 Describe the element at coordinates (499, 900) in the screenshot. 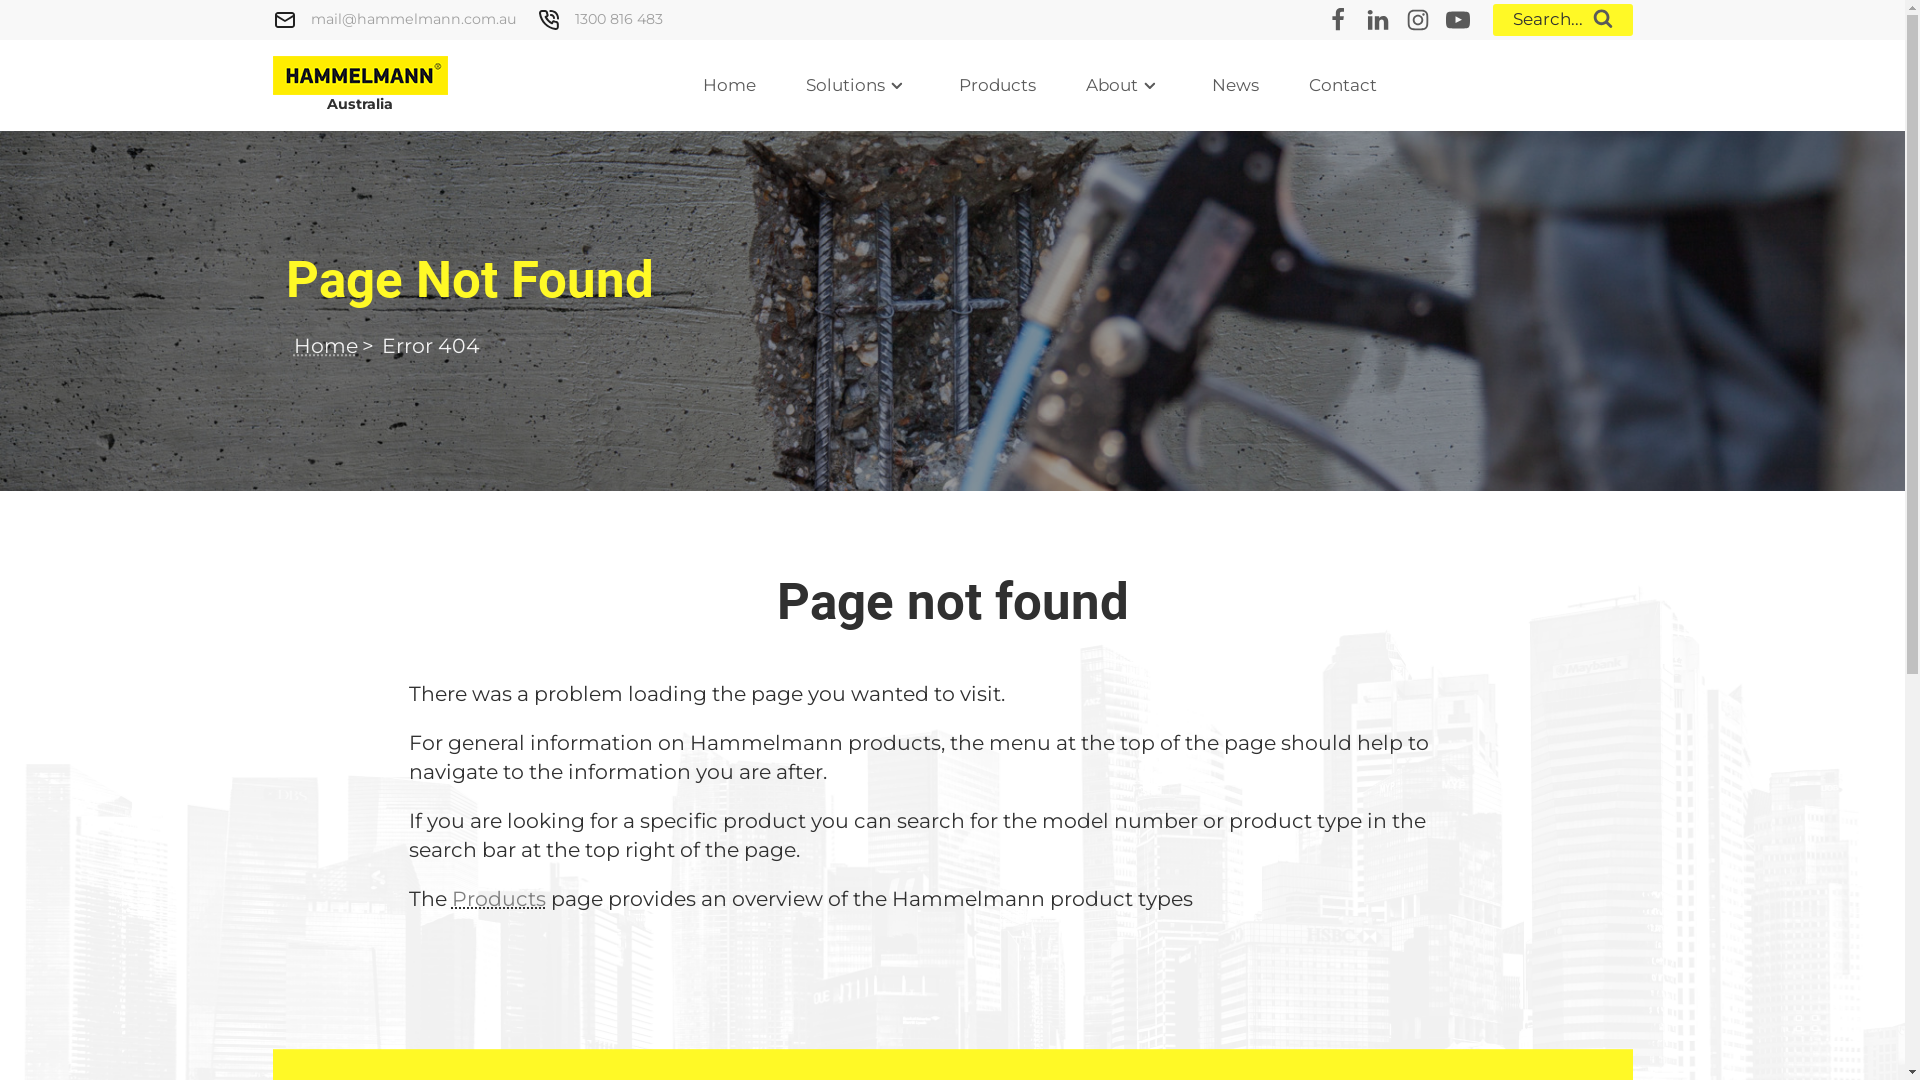

I see `Products` at that location.